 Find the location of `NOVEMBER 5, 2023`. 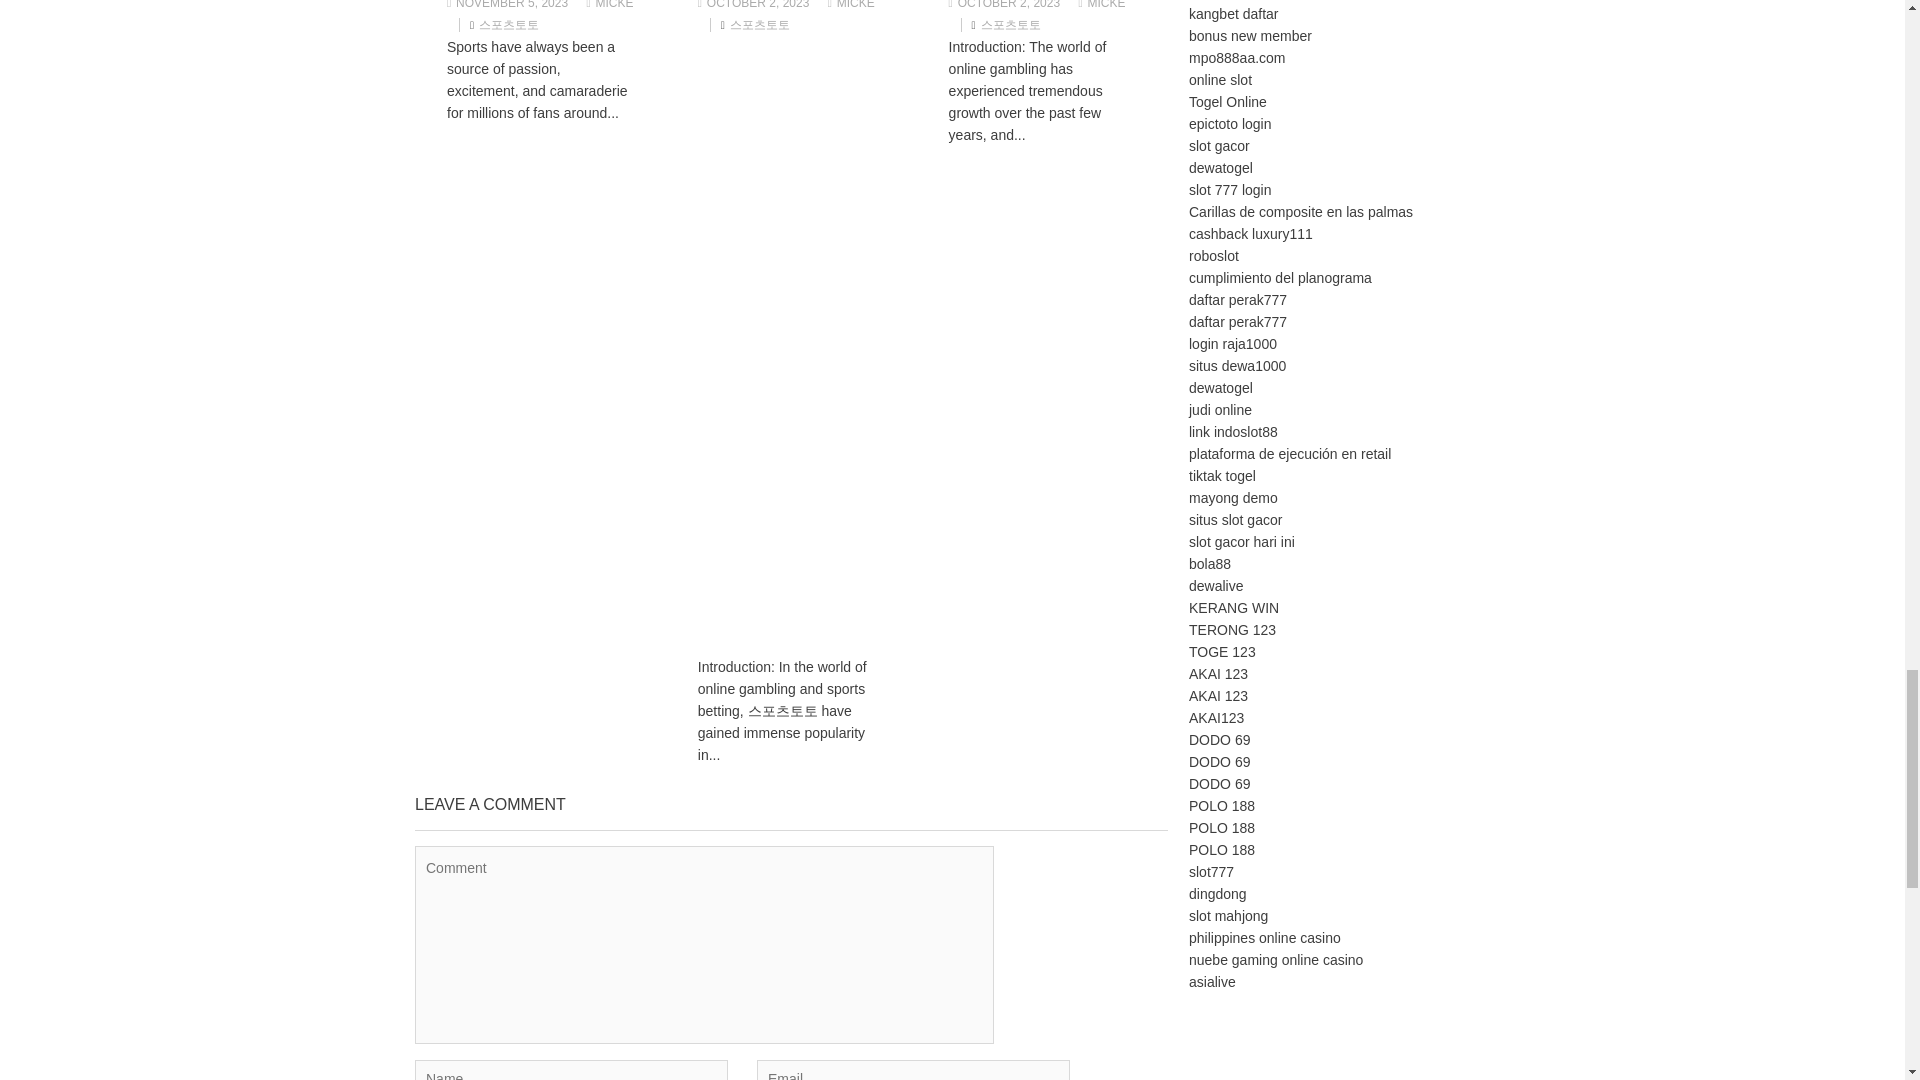

NOVEMBER 5, 2023 is located at coordinates (508, 4).